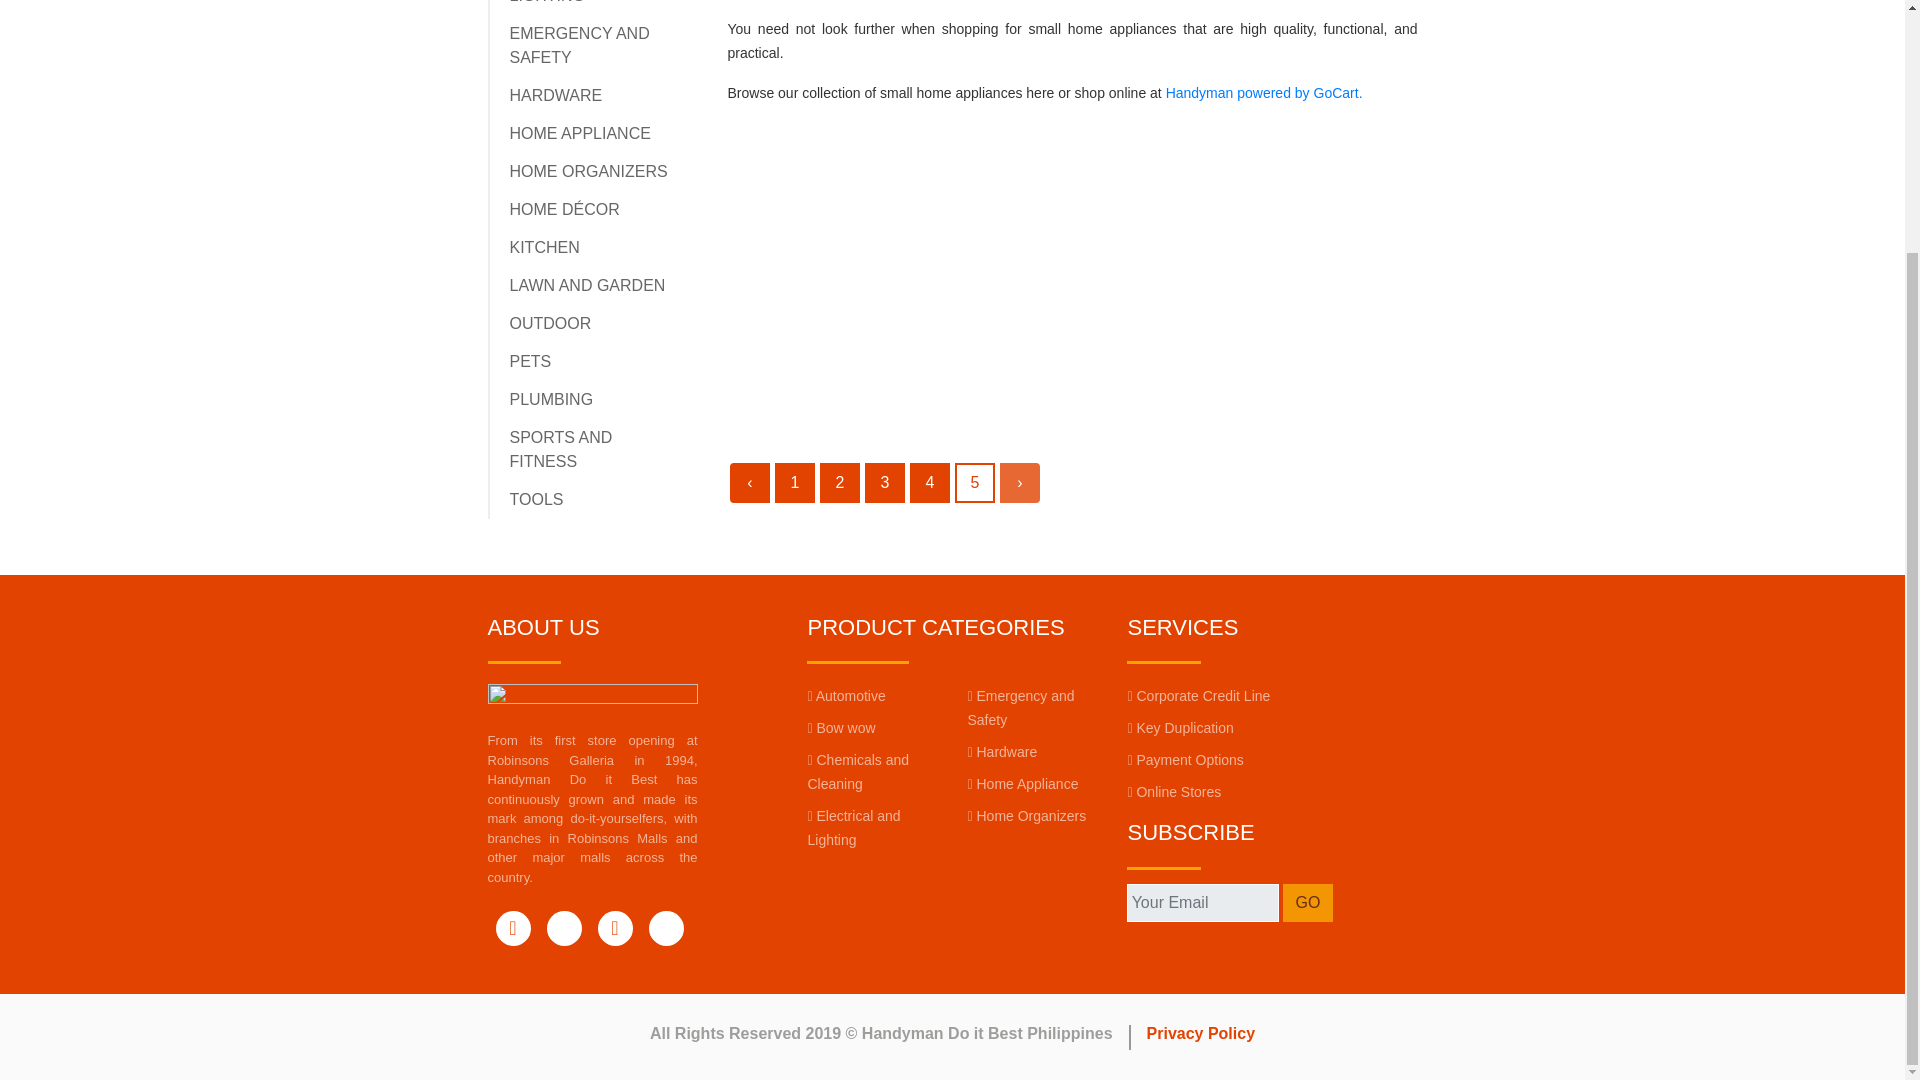  What do you see at coordinates (578, 2) in the screenshot?
I see `ELECTRICAL AND LIGHTING` at bounding box center [578, 2].